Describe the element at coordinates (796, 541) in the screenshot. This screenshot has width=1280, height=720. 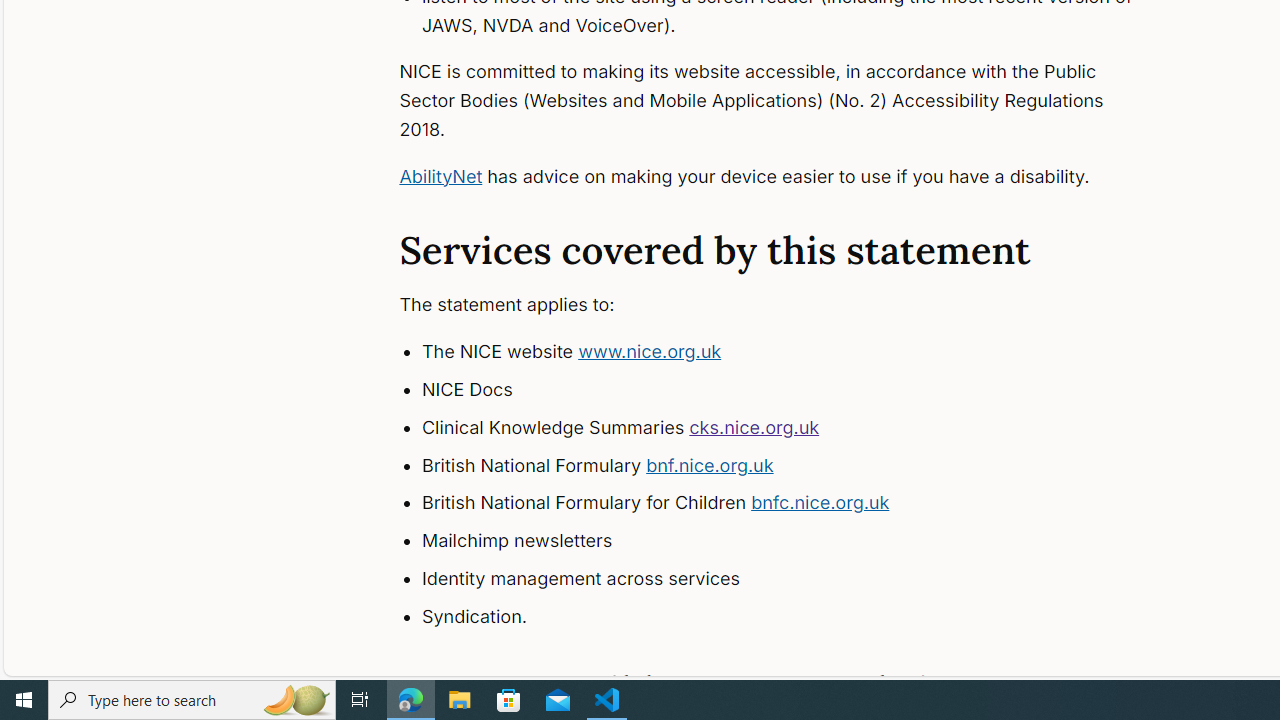
I see `Mailchimp newsletters` at that location.